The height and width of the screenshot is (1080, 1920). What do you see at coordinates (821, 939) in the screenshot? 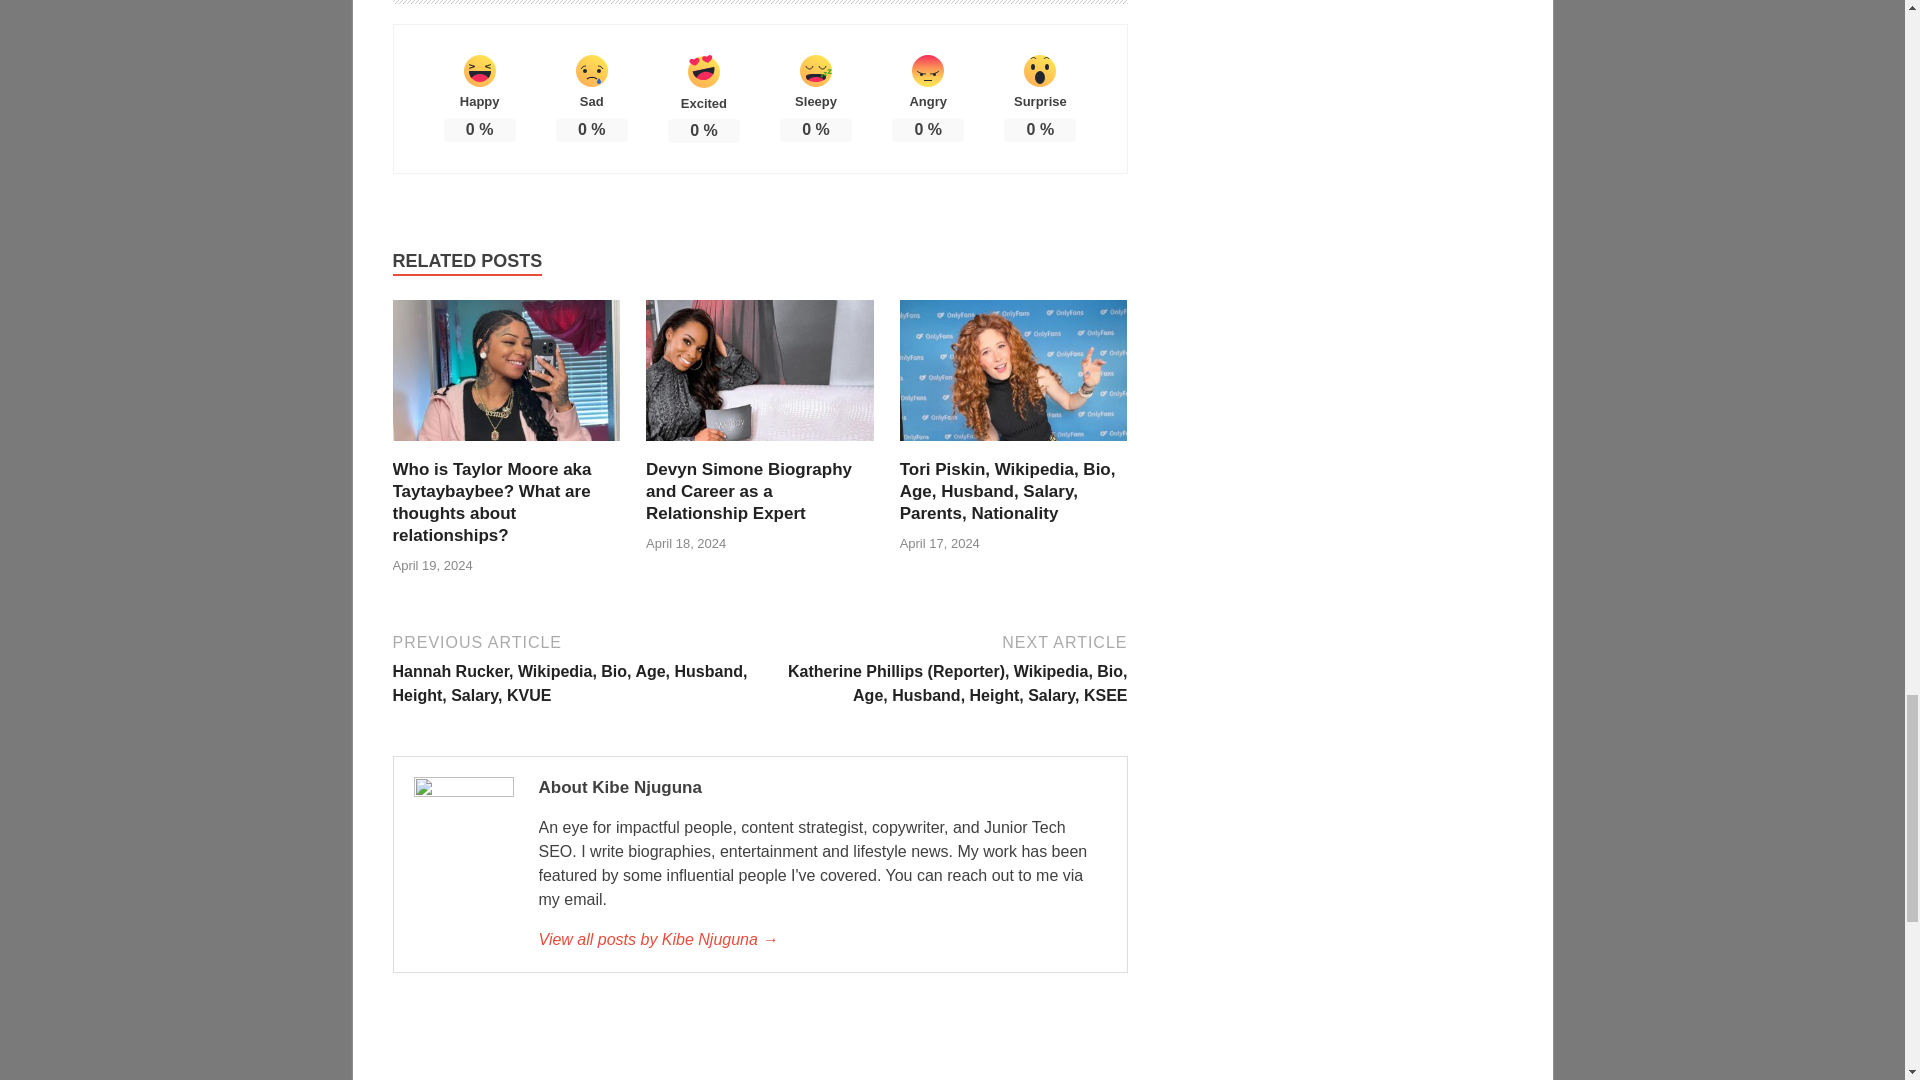
I see `Kibe Njuguna` at bounding box center [821, 939].